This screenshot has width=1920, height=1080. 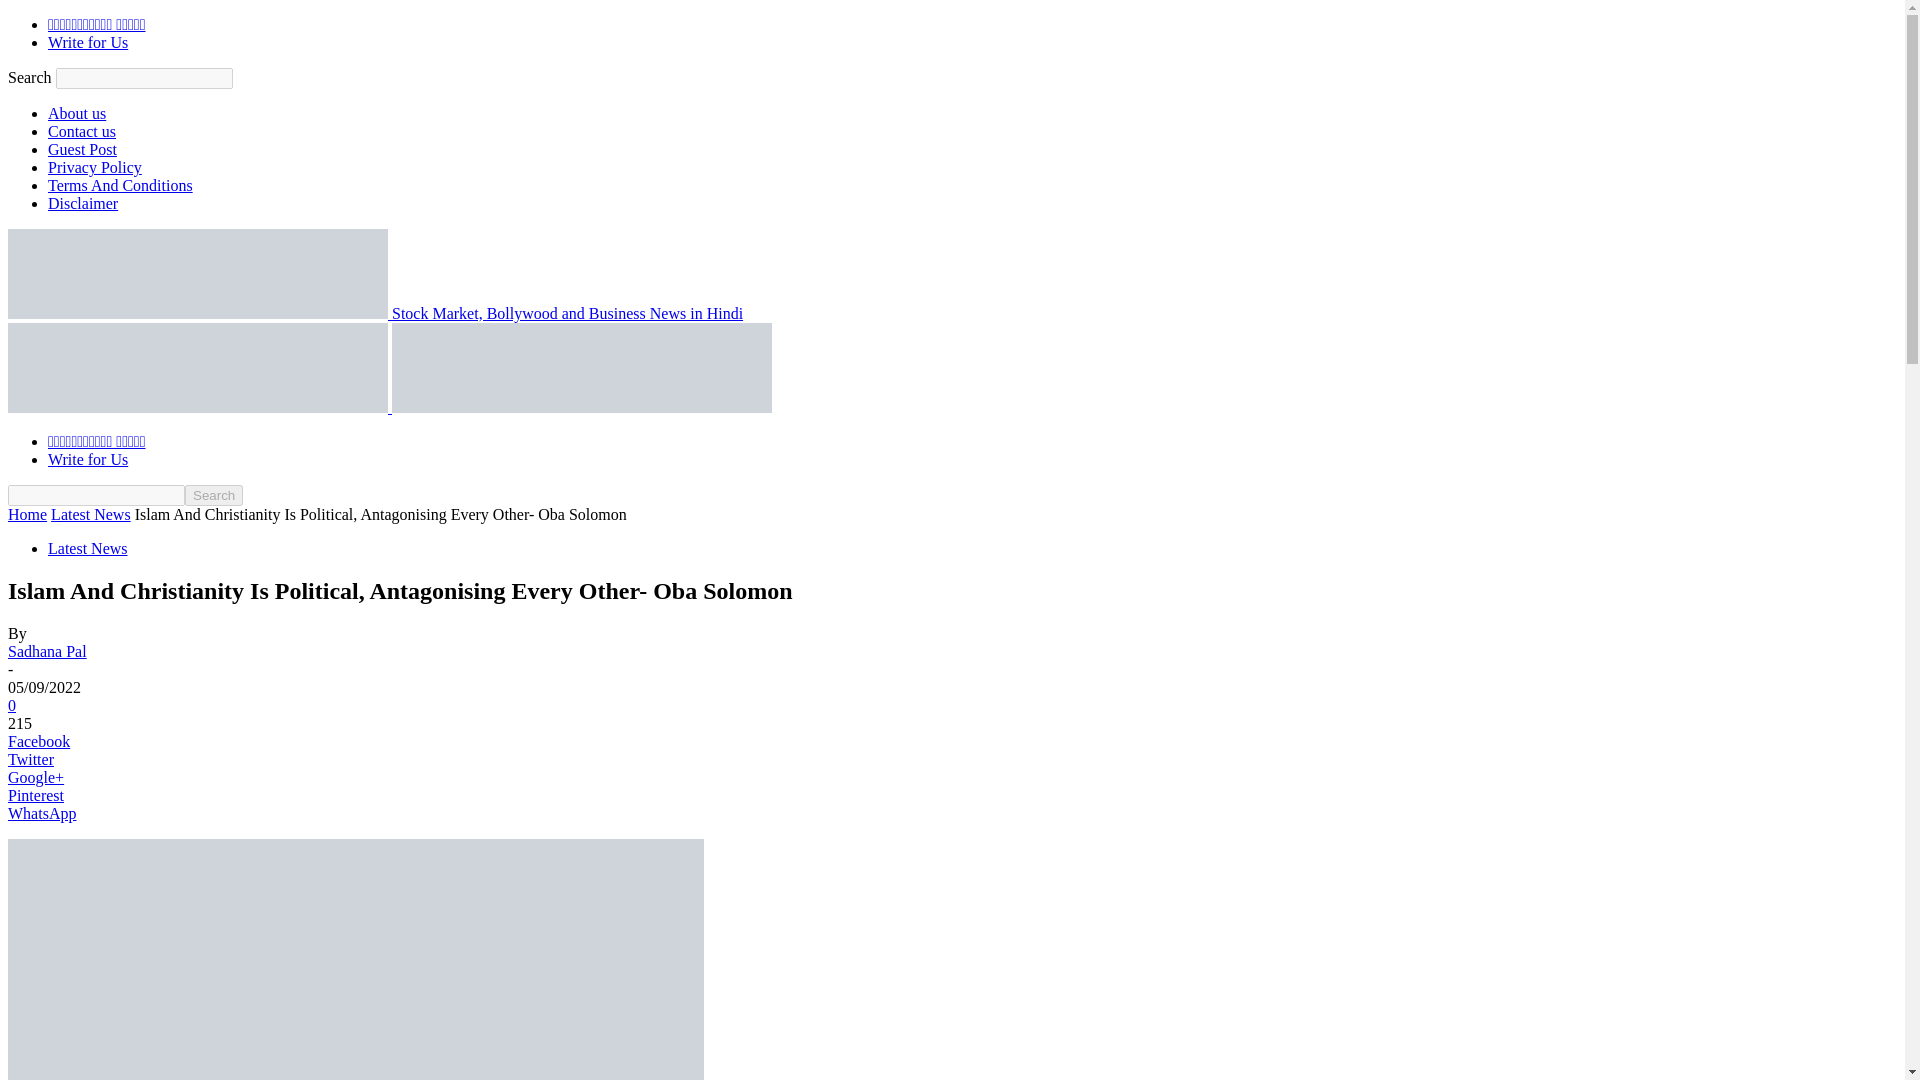 What do you see at coordinates (214, 495) in the screenshot?
I see `Search` at bounding box center [214, 495].